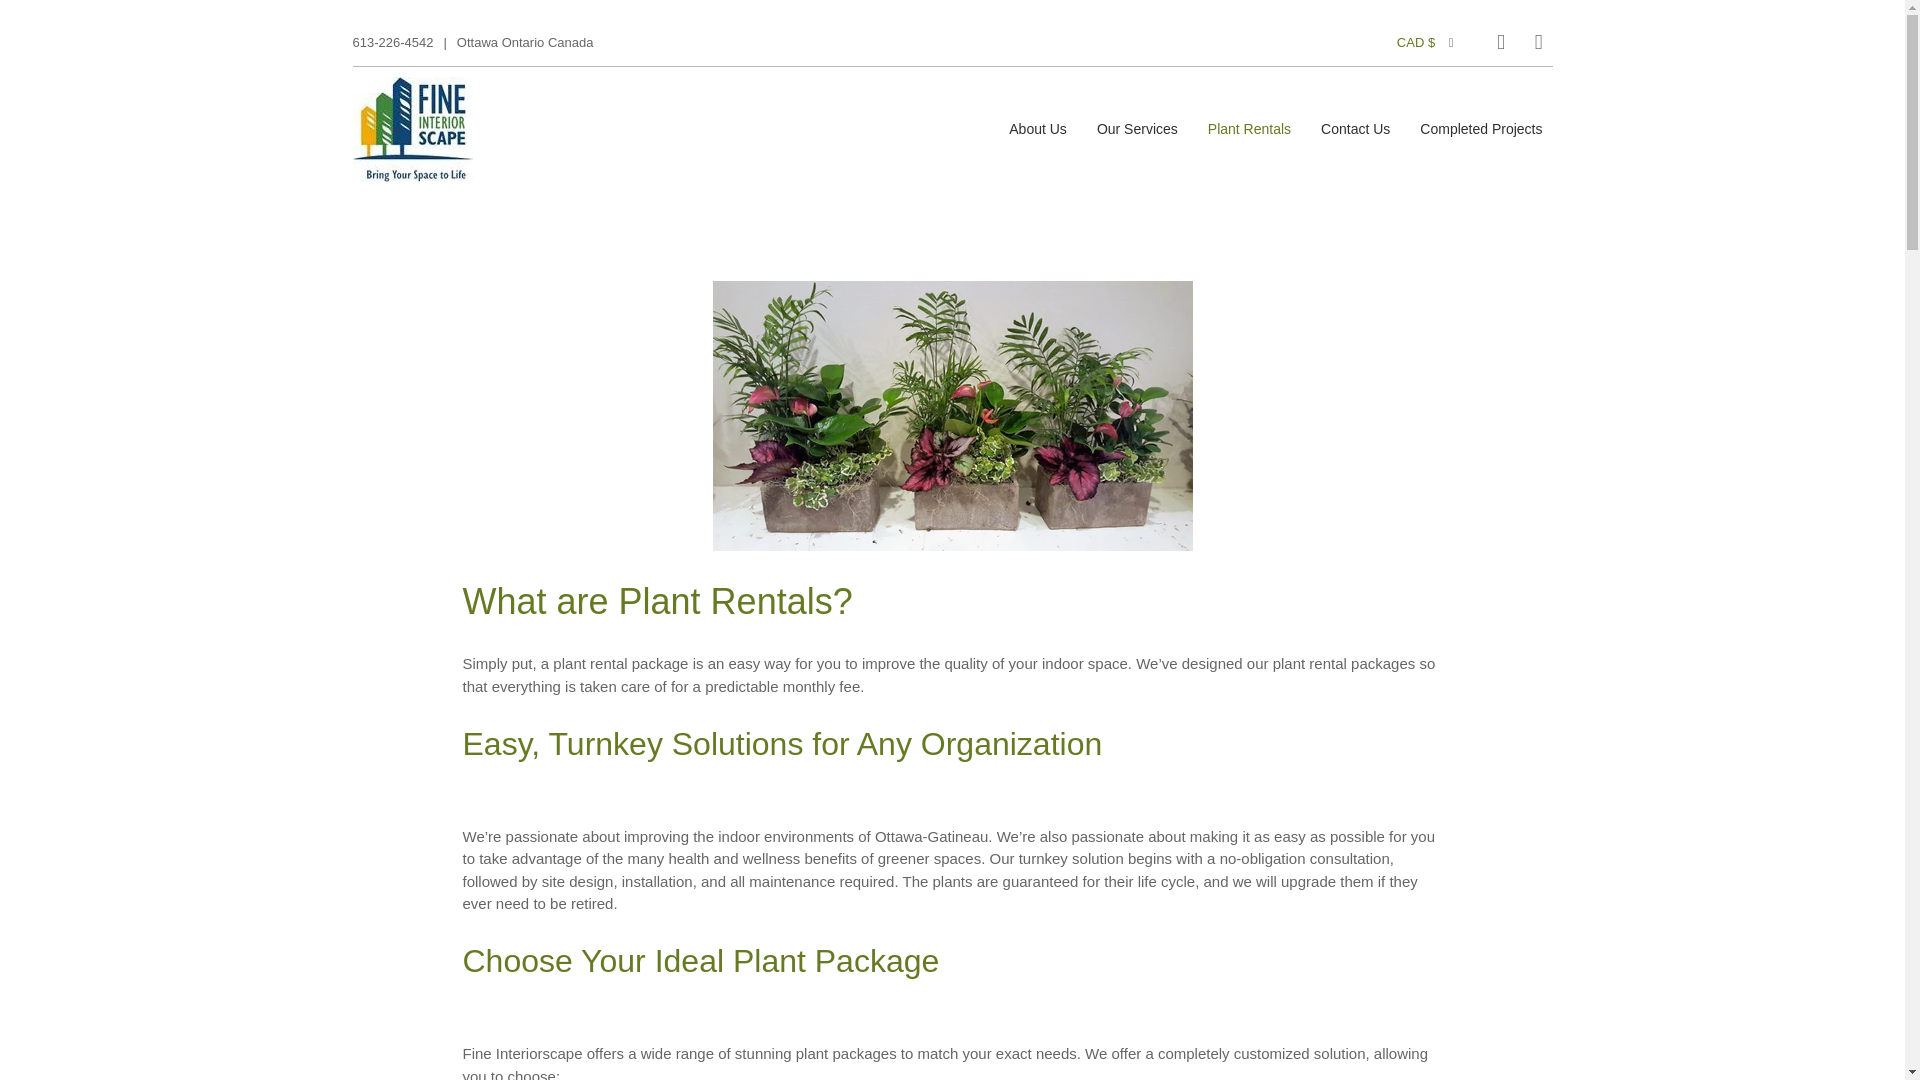  Describe the element at coordinates (1431, 665) in the screenshot. I see `BND` at that location.